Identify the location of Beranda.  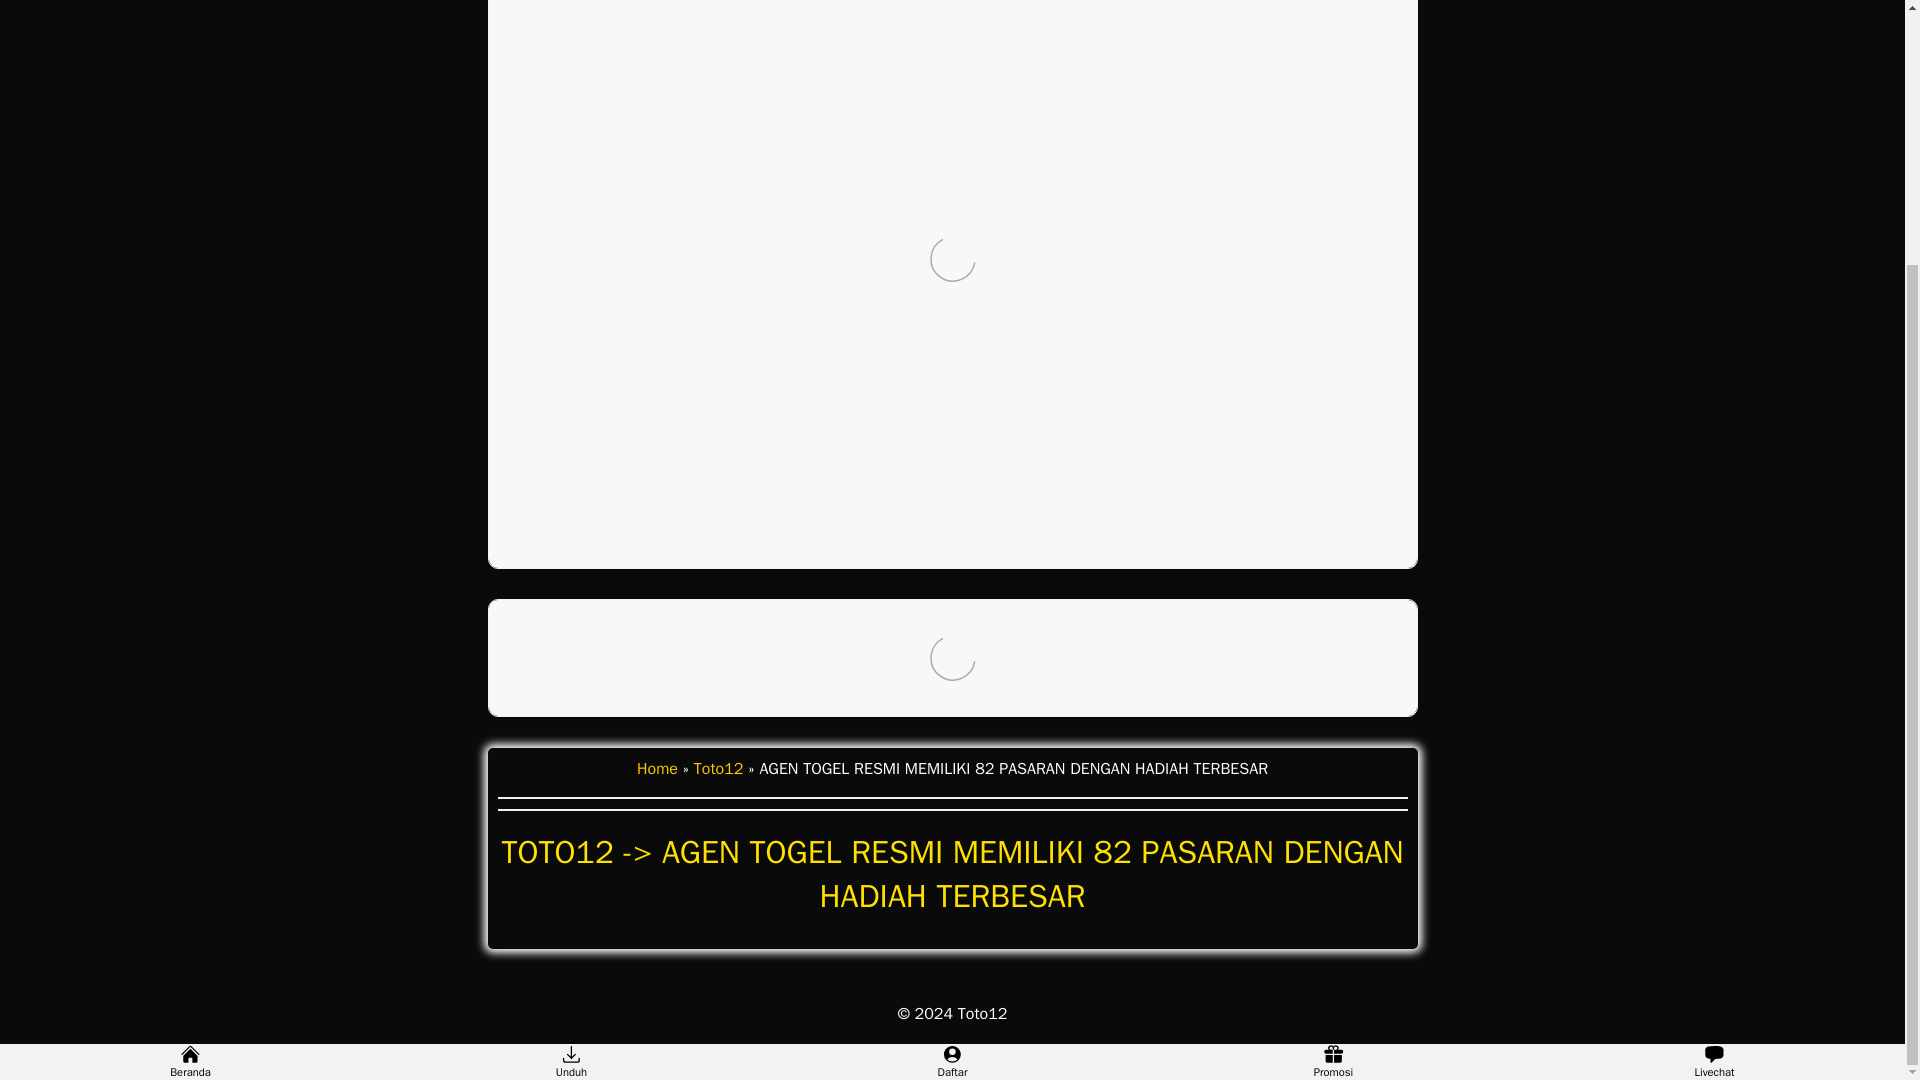
(190, 724).